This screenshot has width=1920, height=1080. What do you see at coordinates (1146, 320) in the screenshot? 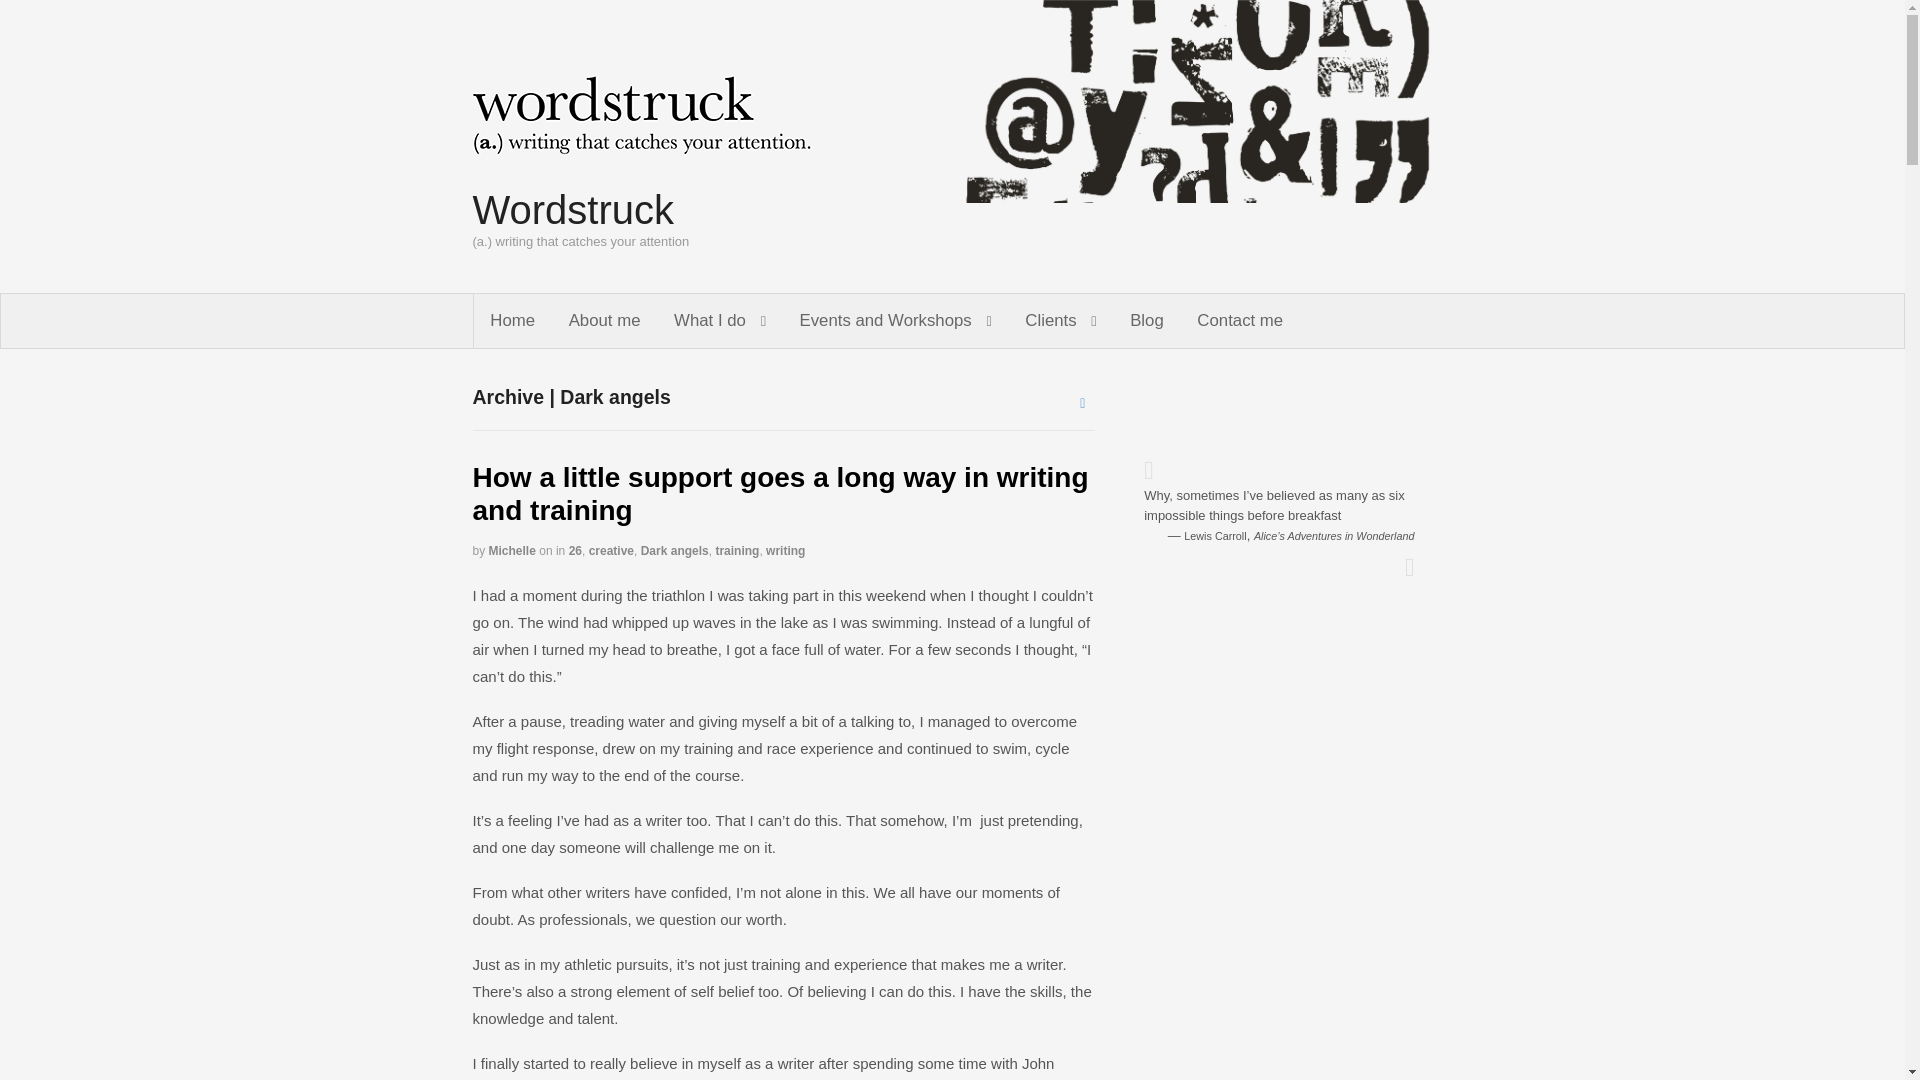
I see `Blog` at bounding box center [1146, 320].